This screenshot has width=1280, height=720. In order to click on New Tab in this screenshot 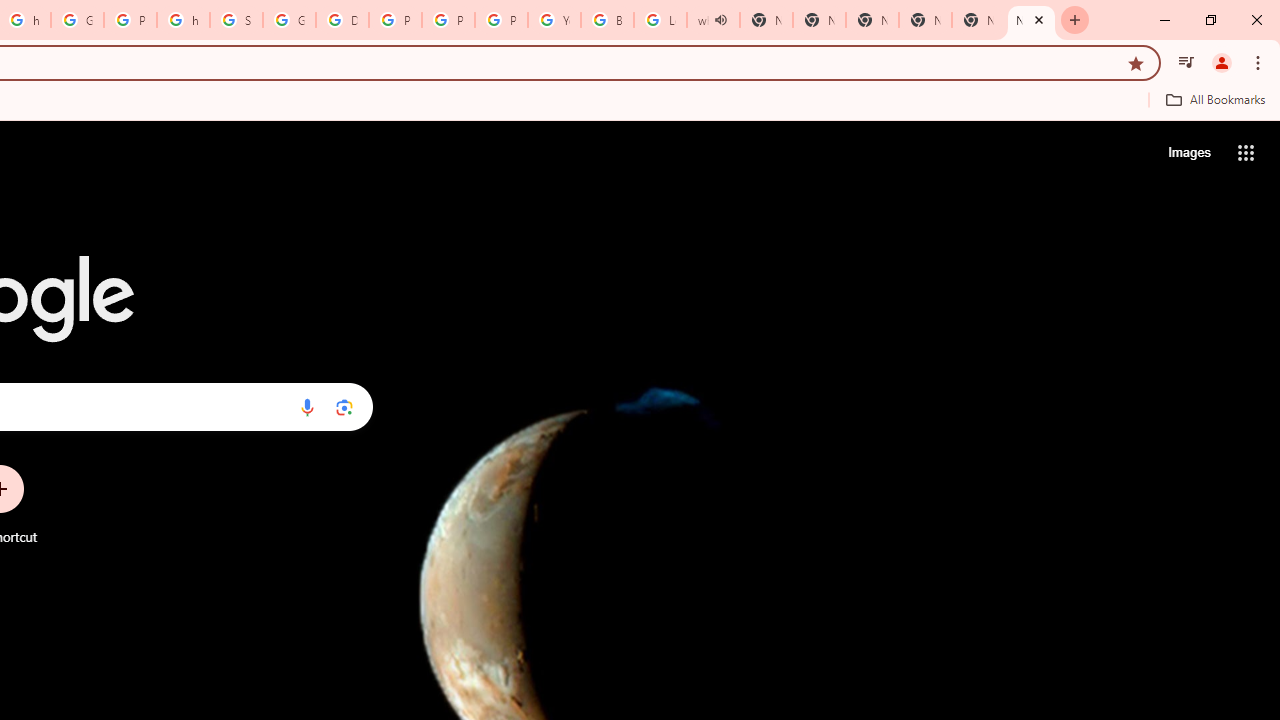, I will do `click(1031, 20)`.